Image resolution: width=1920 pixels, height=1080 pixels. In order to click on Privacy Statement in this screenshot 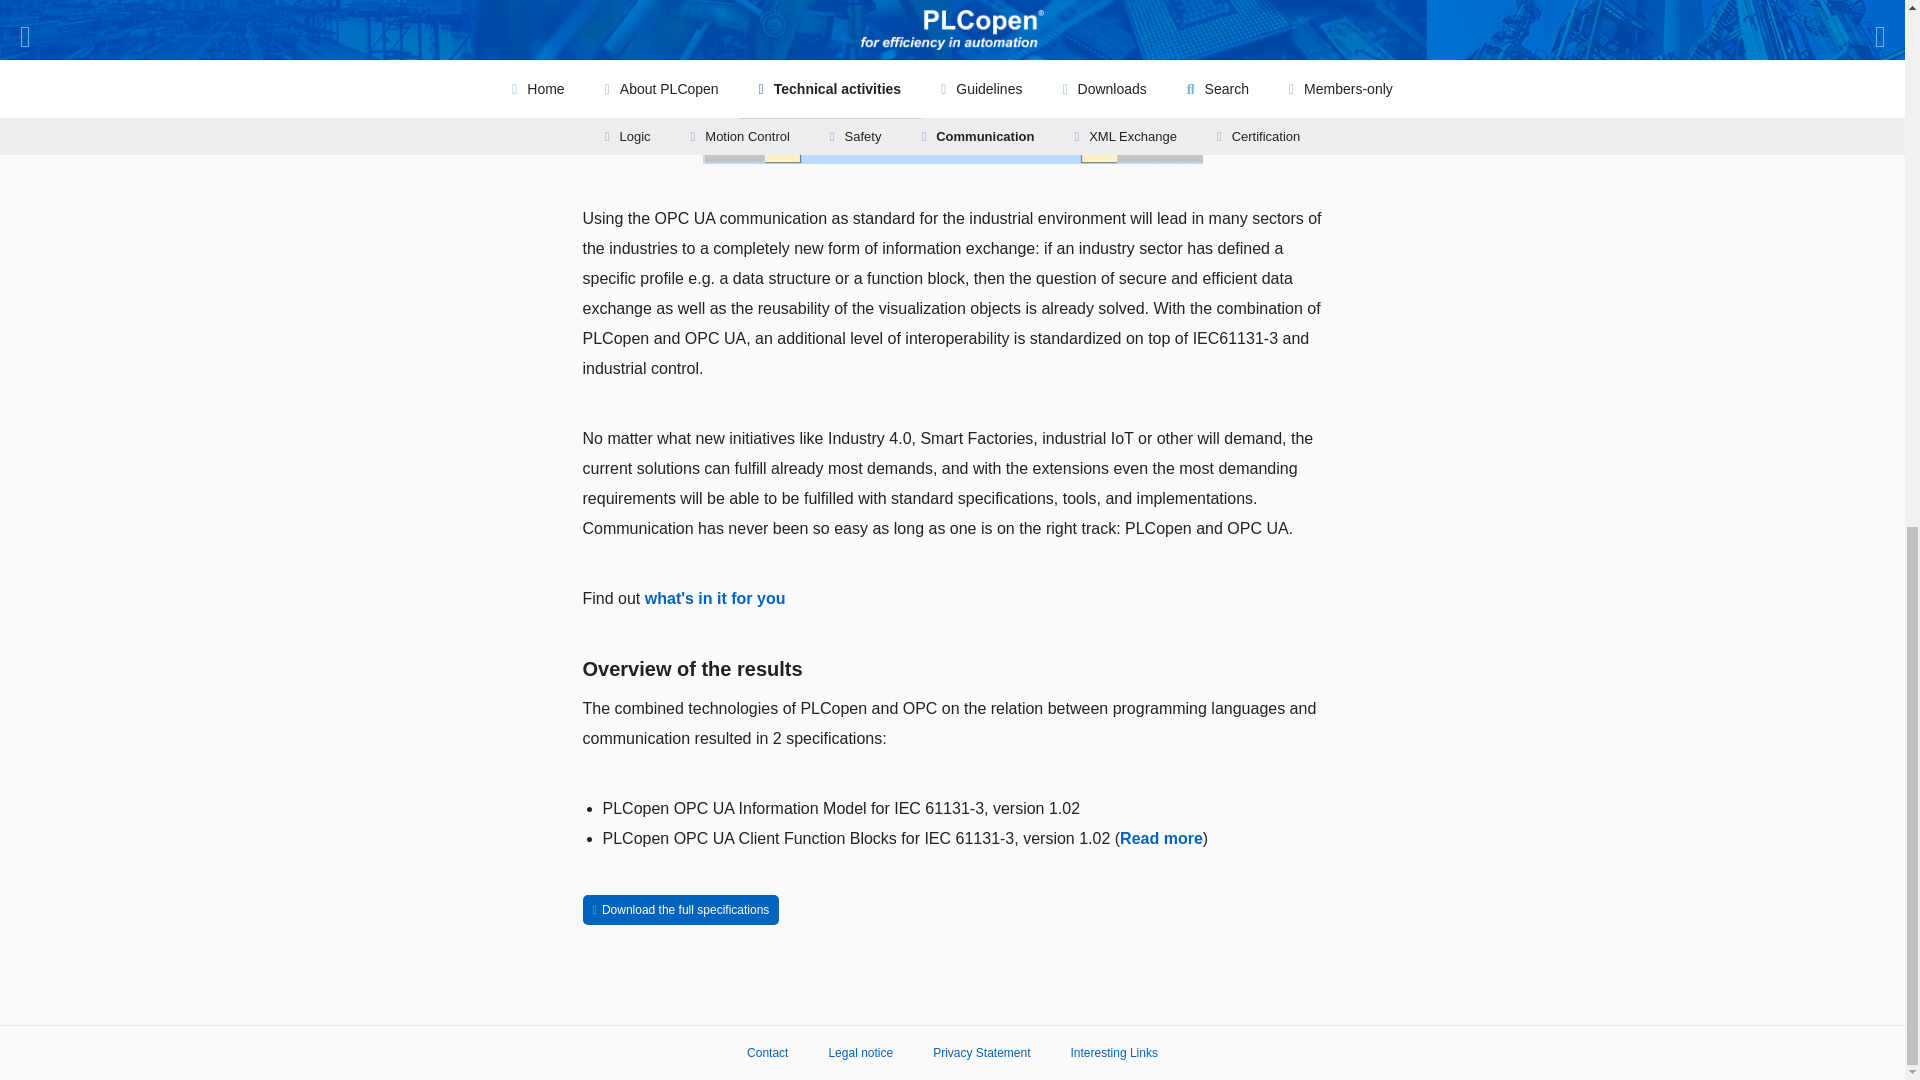, I will do `click(981, 1052)`.